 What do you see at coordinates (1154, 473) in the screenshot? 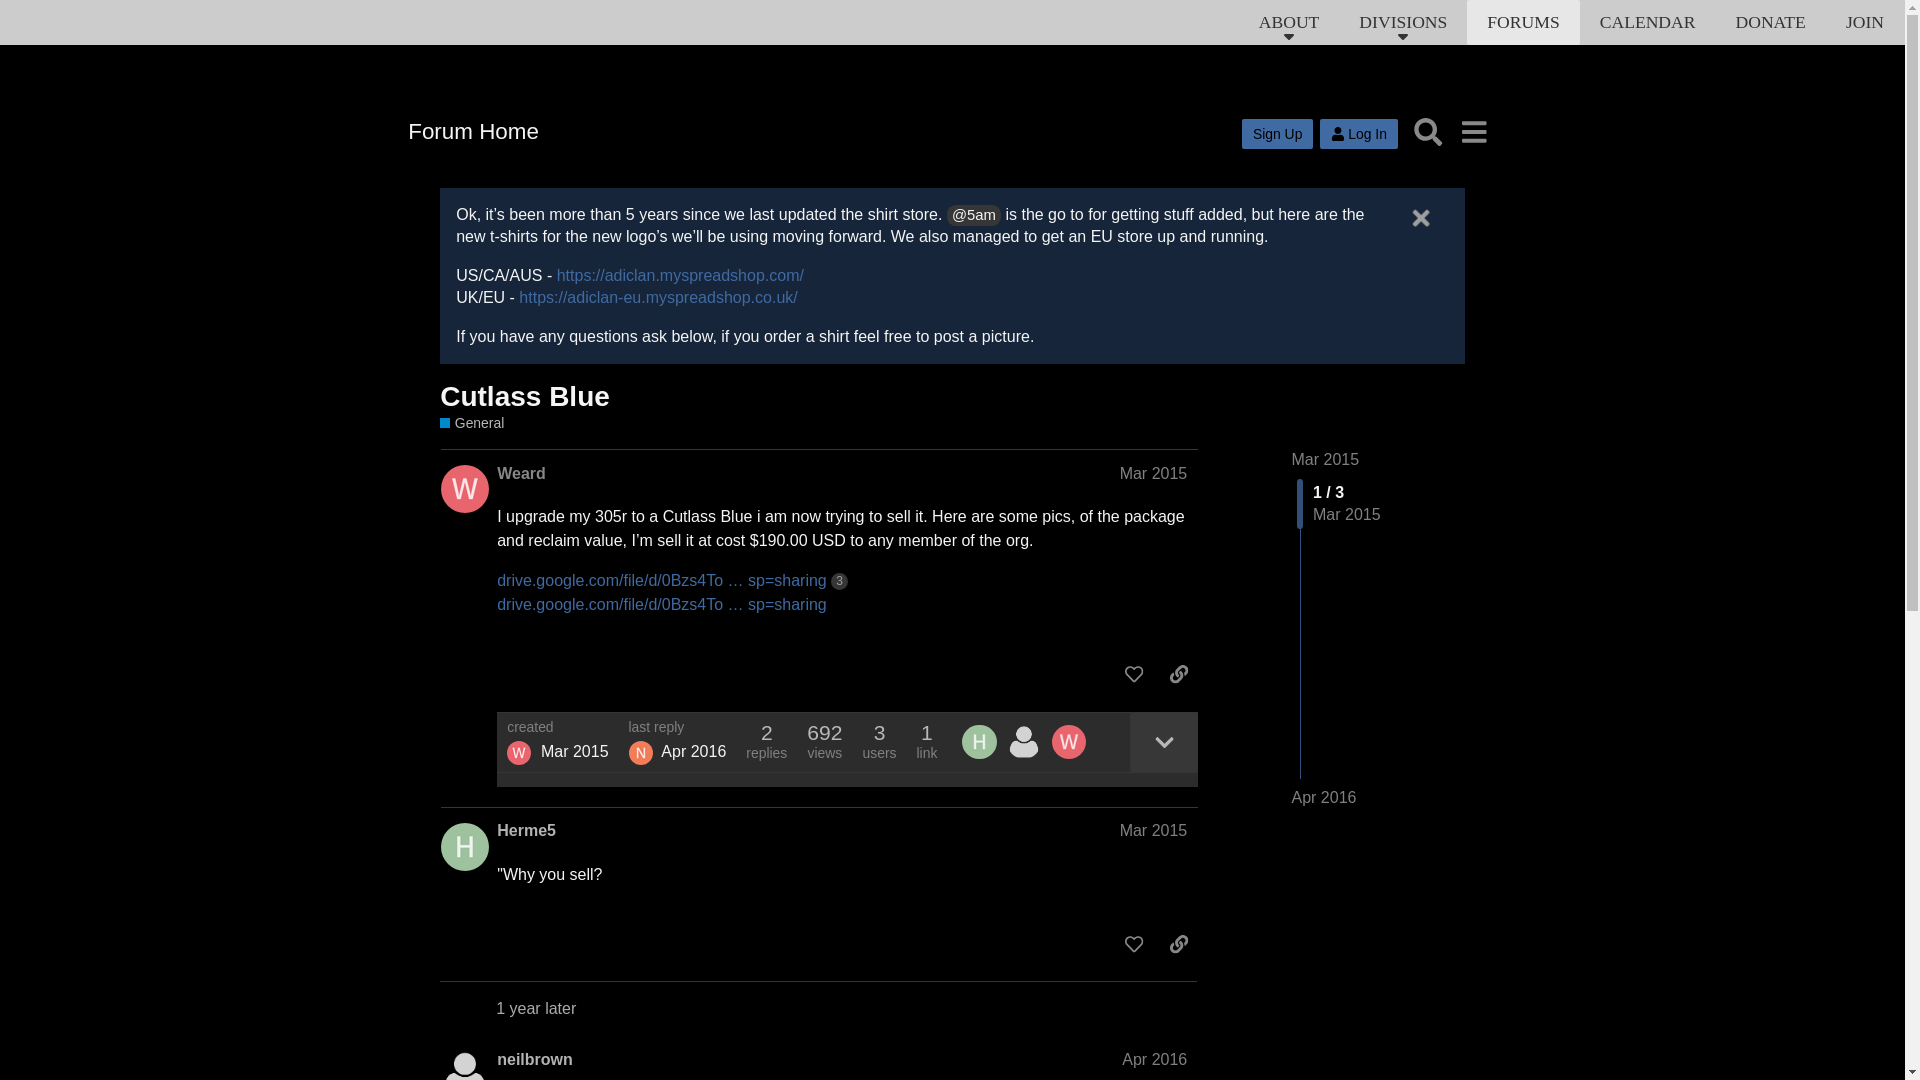
I see `Post date` at bounding box center [1154, 473].